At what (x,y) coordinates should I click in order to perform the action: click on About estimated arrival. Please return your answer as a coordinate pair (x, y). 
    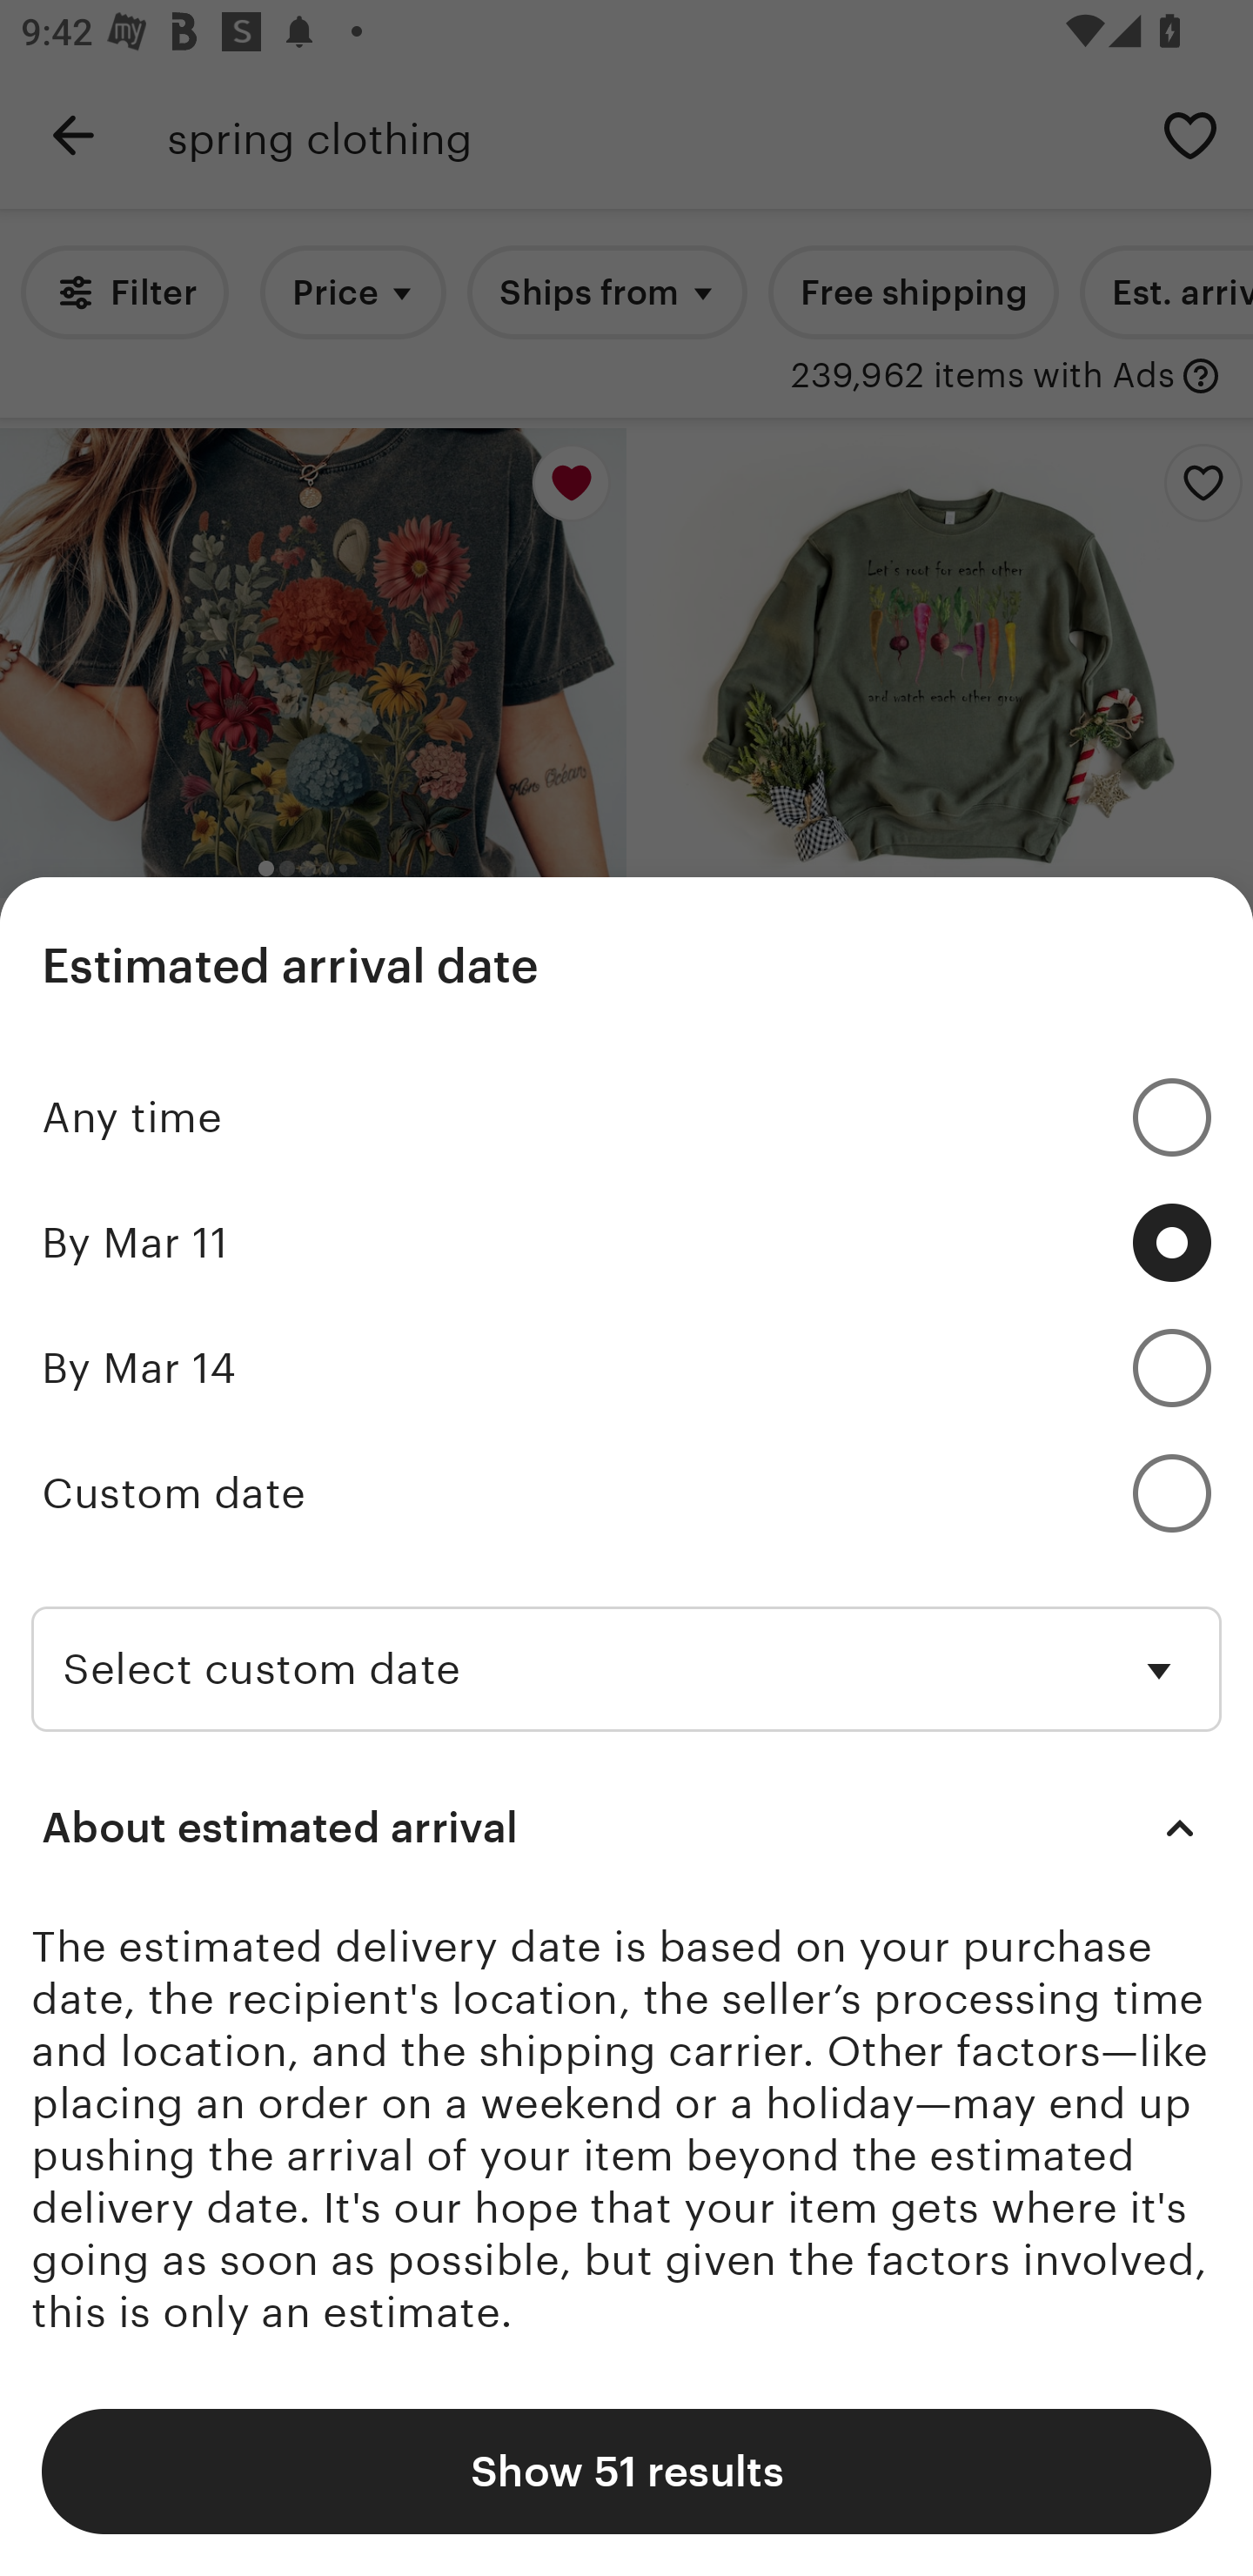
    Looking at the image, I should click on (626, 1828).